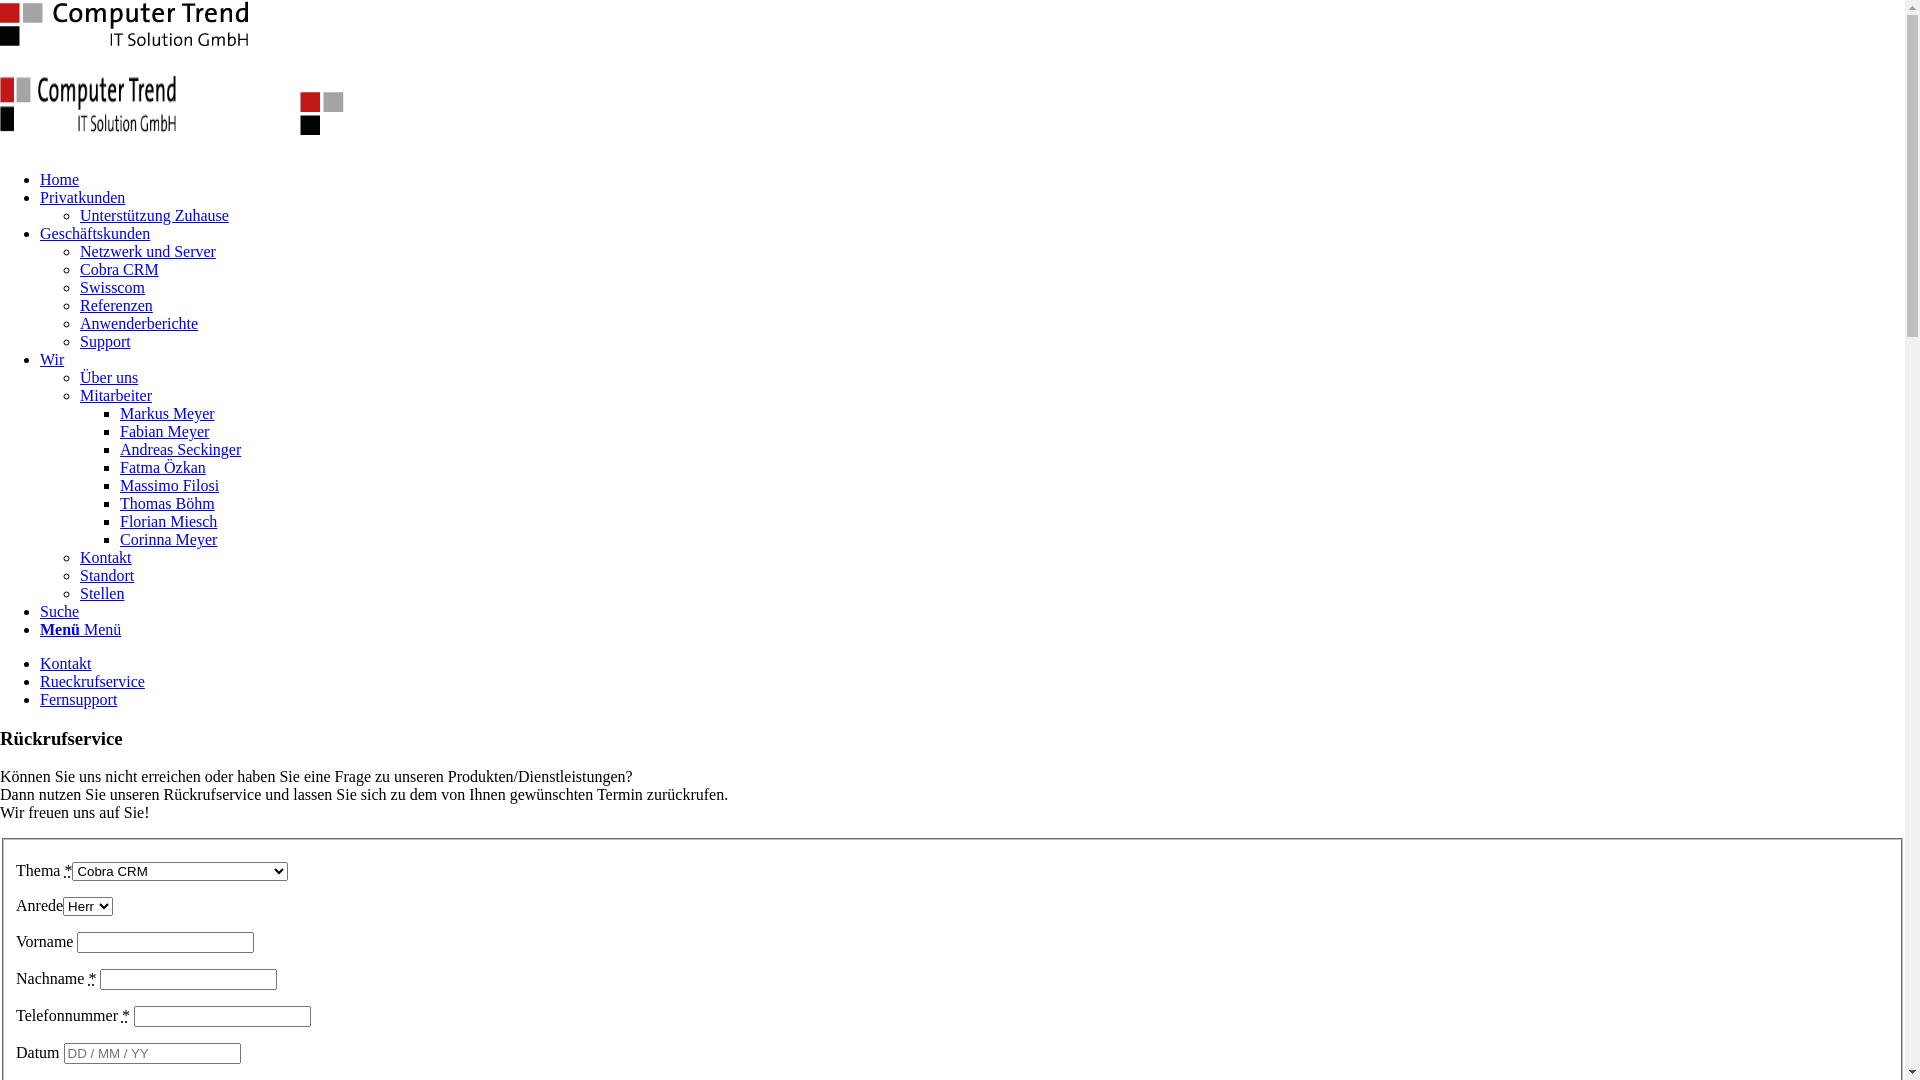 Image resolution: width=1920 pixels, height=1080 pixels. Describe the element at coordinates (168, 540) in the screenshot. I see `Corinna Meyer` at that location.